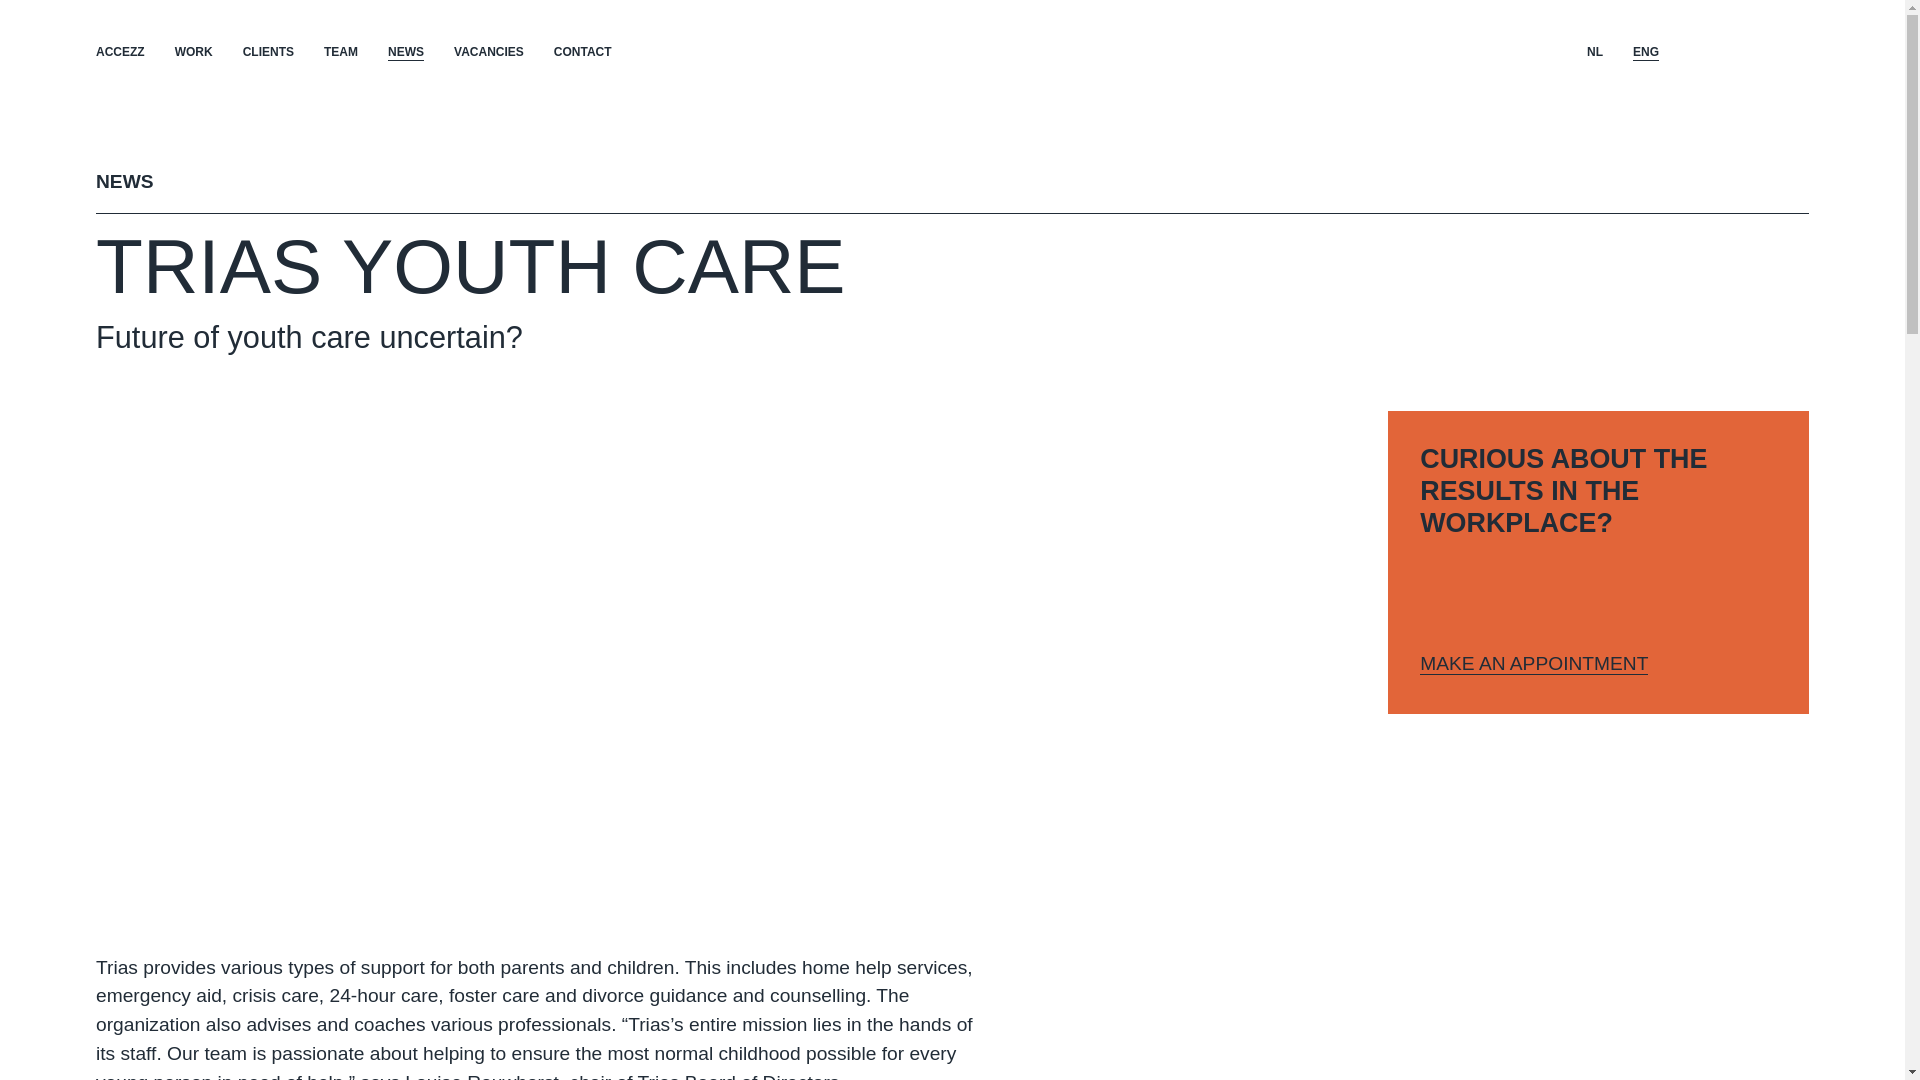  What do you see at coordinates (488, 52) in the screenshot?
I see `VACANCIES` at bounding box center [488, 52].